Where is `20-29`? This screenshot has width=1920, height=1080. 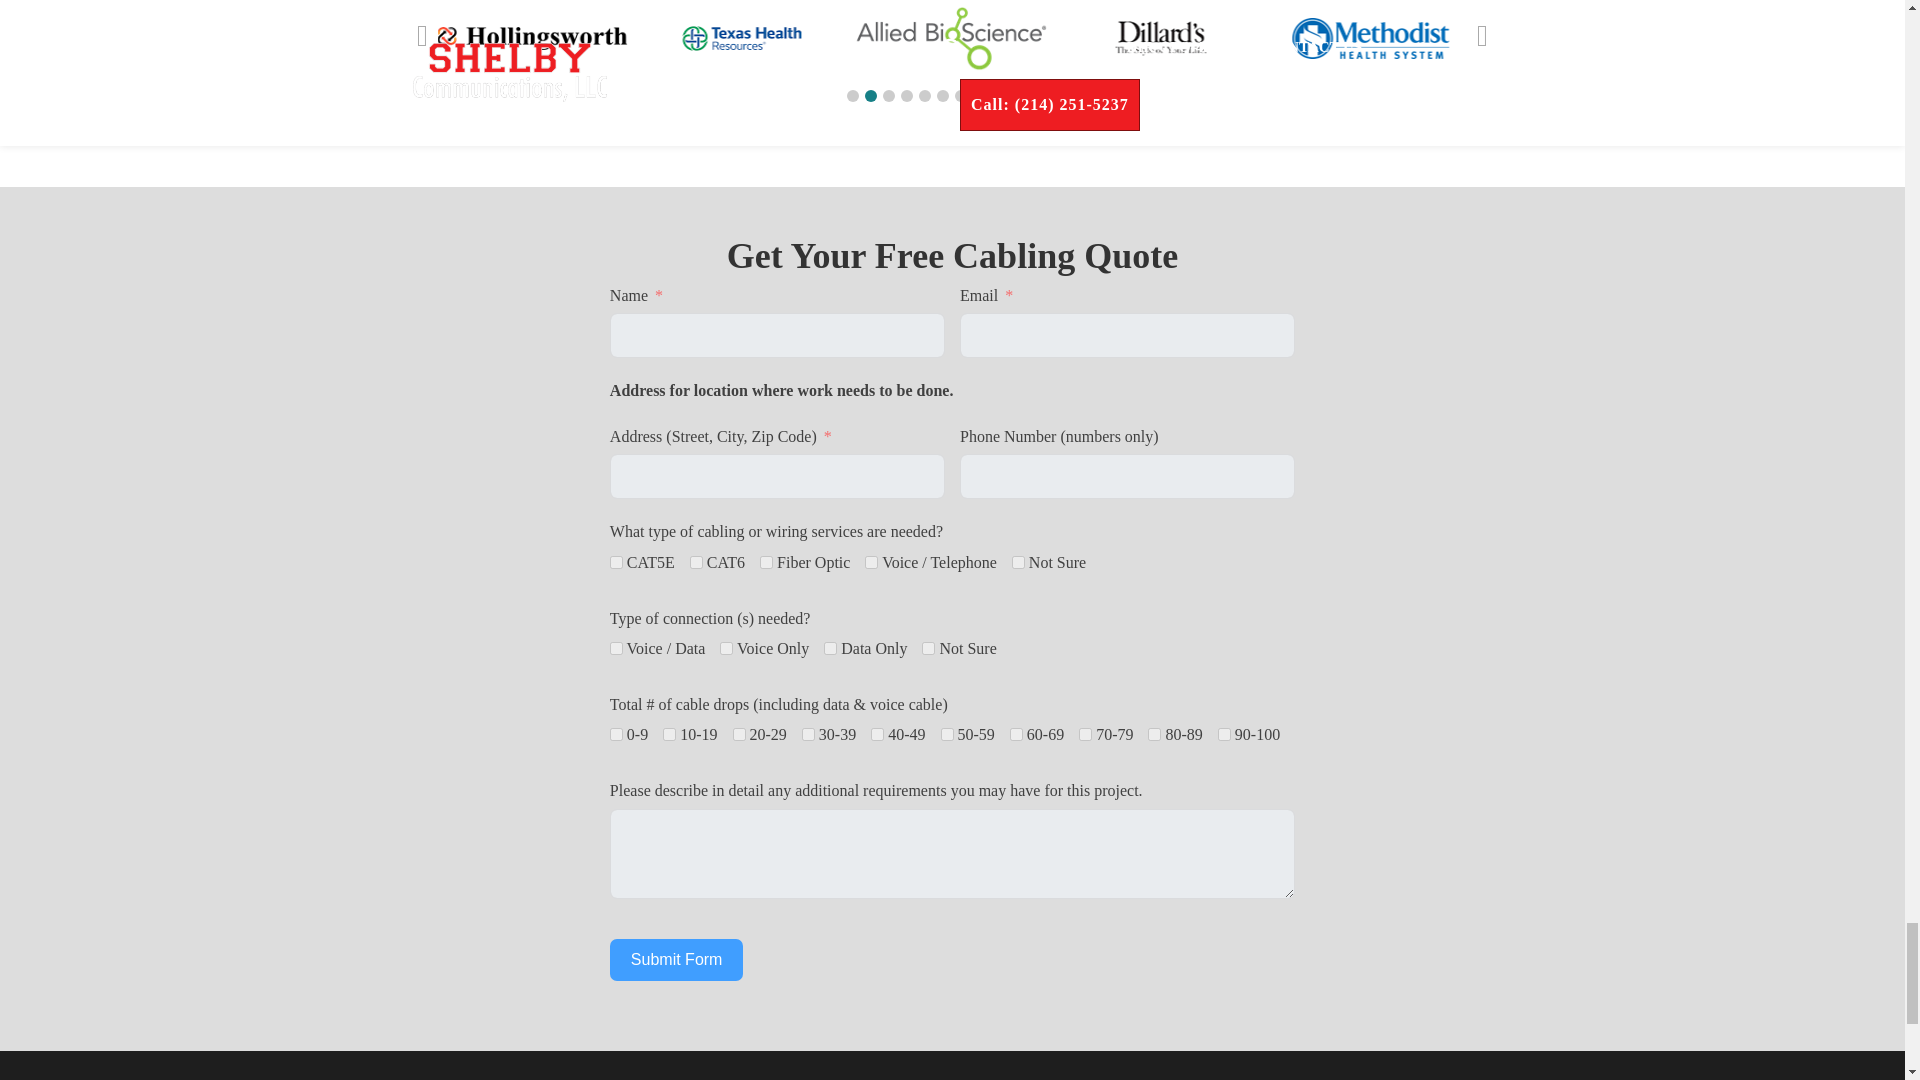
20-29 is located at coordinates (740, 734).